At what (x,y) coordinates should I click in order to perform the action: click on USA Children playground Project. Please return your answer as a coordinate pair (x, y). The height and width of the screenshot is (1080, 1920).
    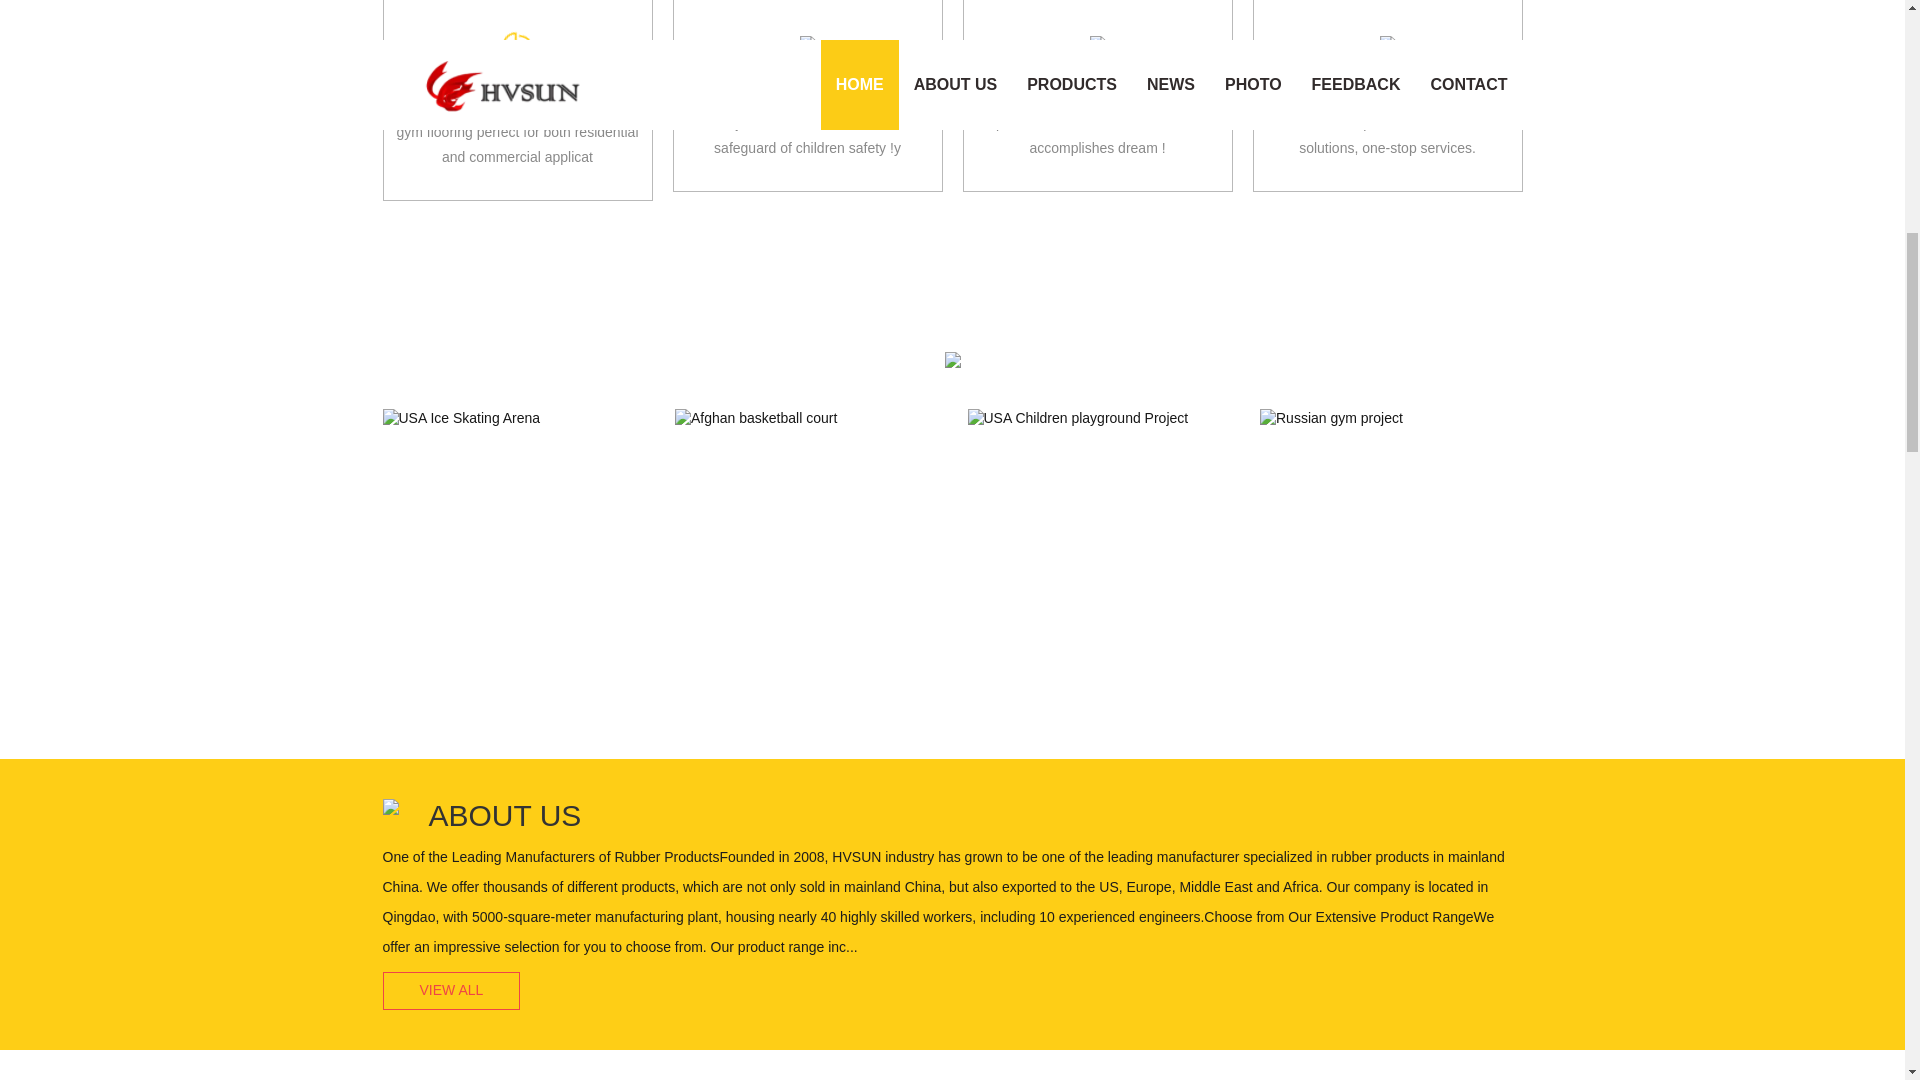
    Looking at the image, I should click on (1098, 418).